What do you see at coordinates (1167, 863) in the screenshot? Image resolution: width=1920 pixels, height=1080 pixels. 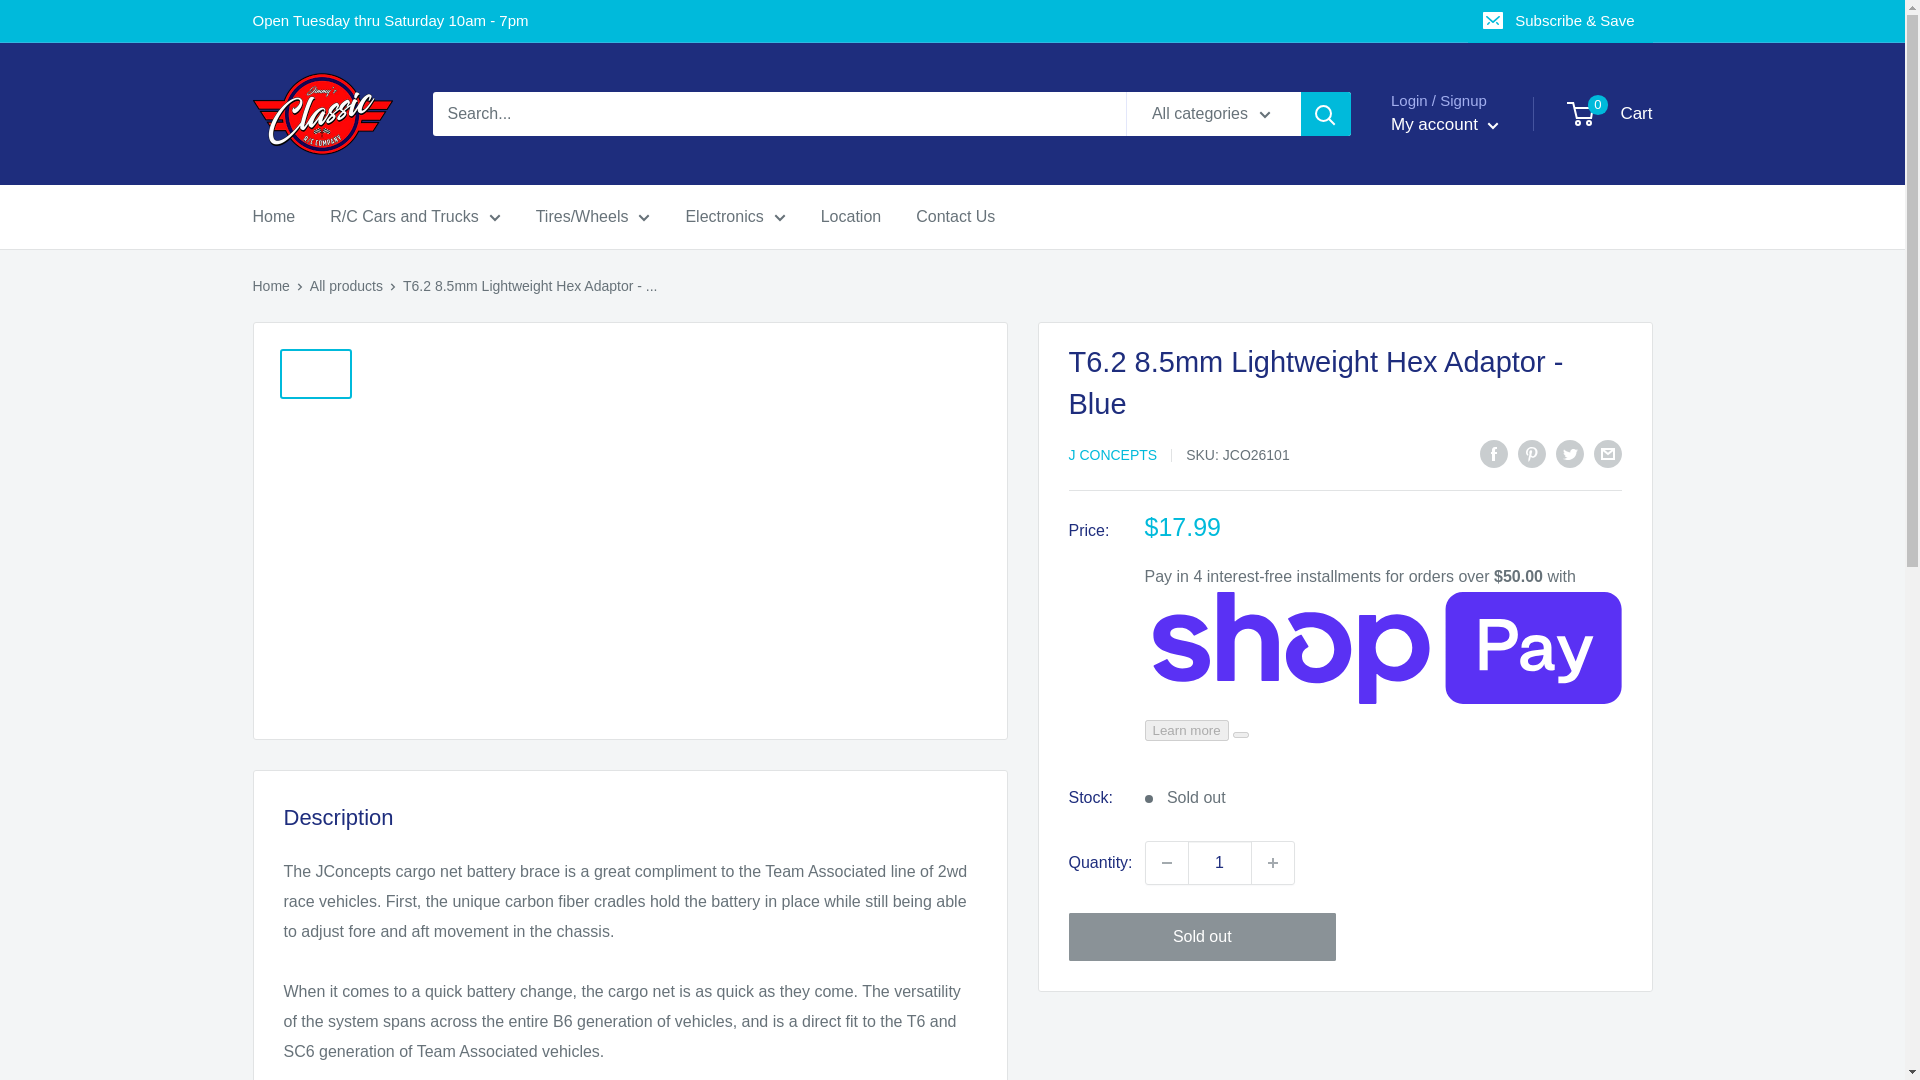 I see `Decrease quantity by 1` at bounding box center [1167, 863].